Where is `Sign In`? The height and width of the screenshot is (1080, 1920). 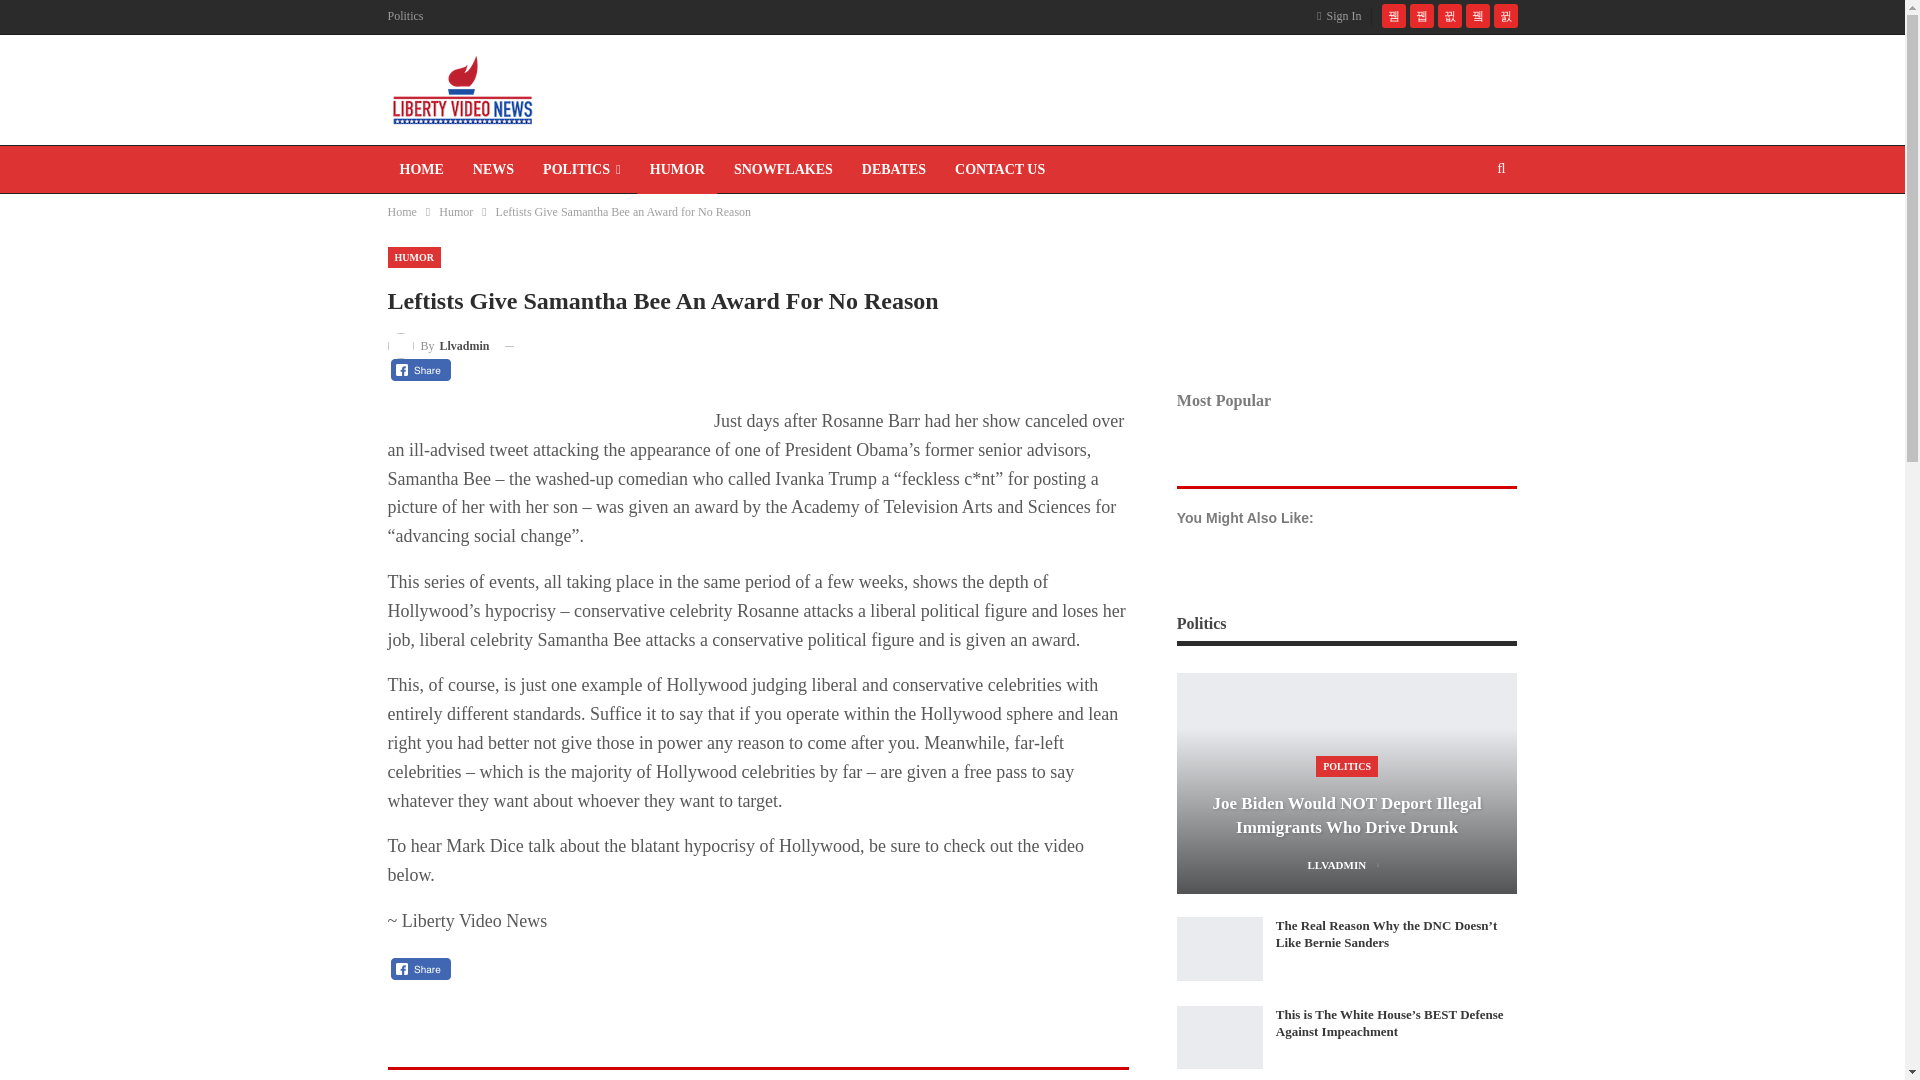 Sign In is located at coordinates (1342, 16).